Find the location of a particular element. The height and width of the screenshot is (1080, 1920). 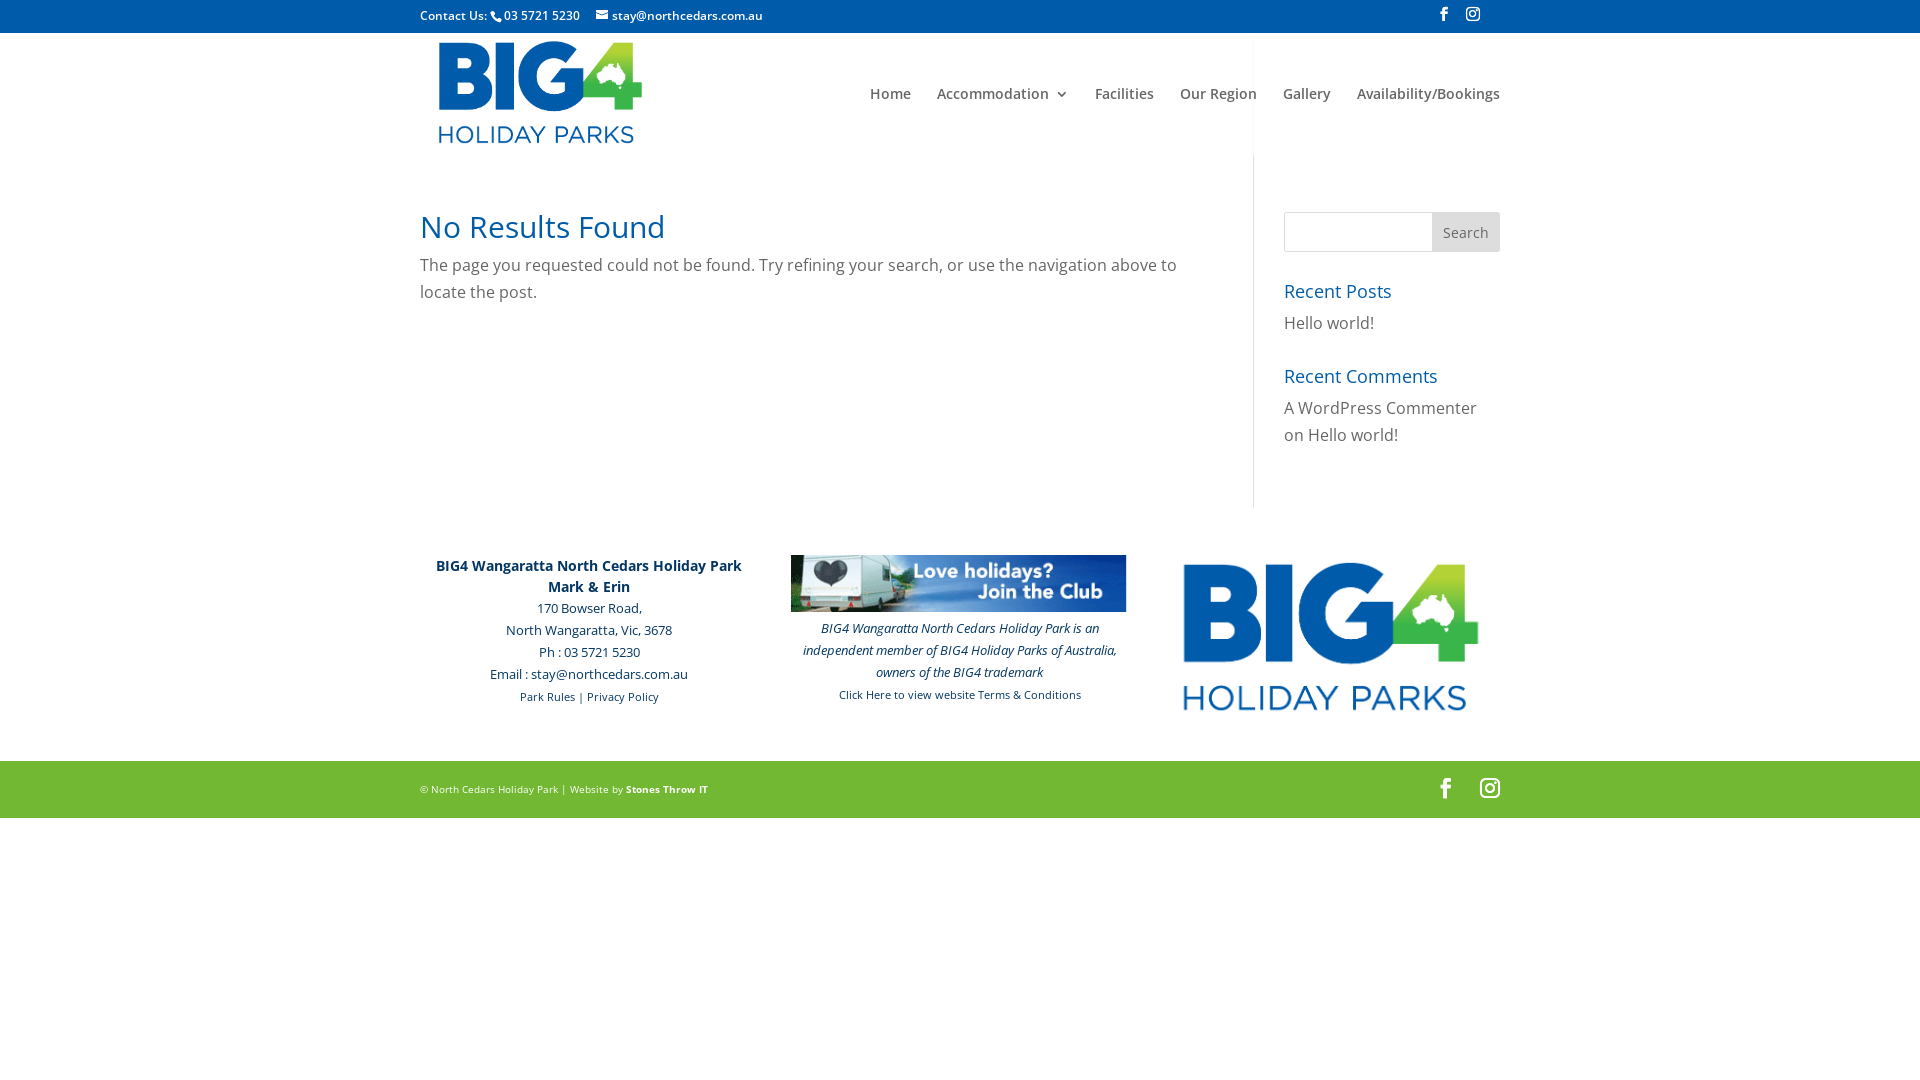

Home is located at coordinates (890, 120).